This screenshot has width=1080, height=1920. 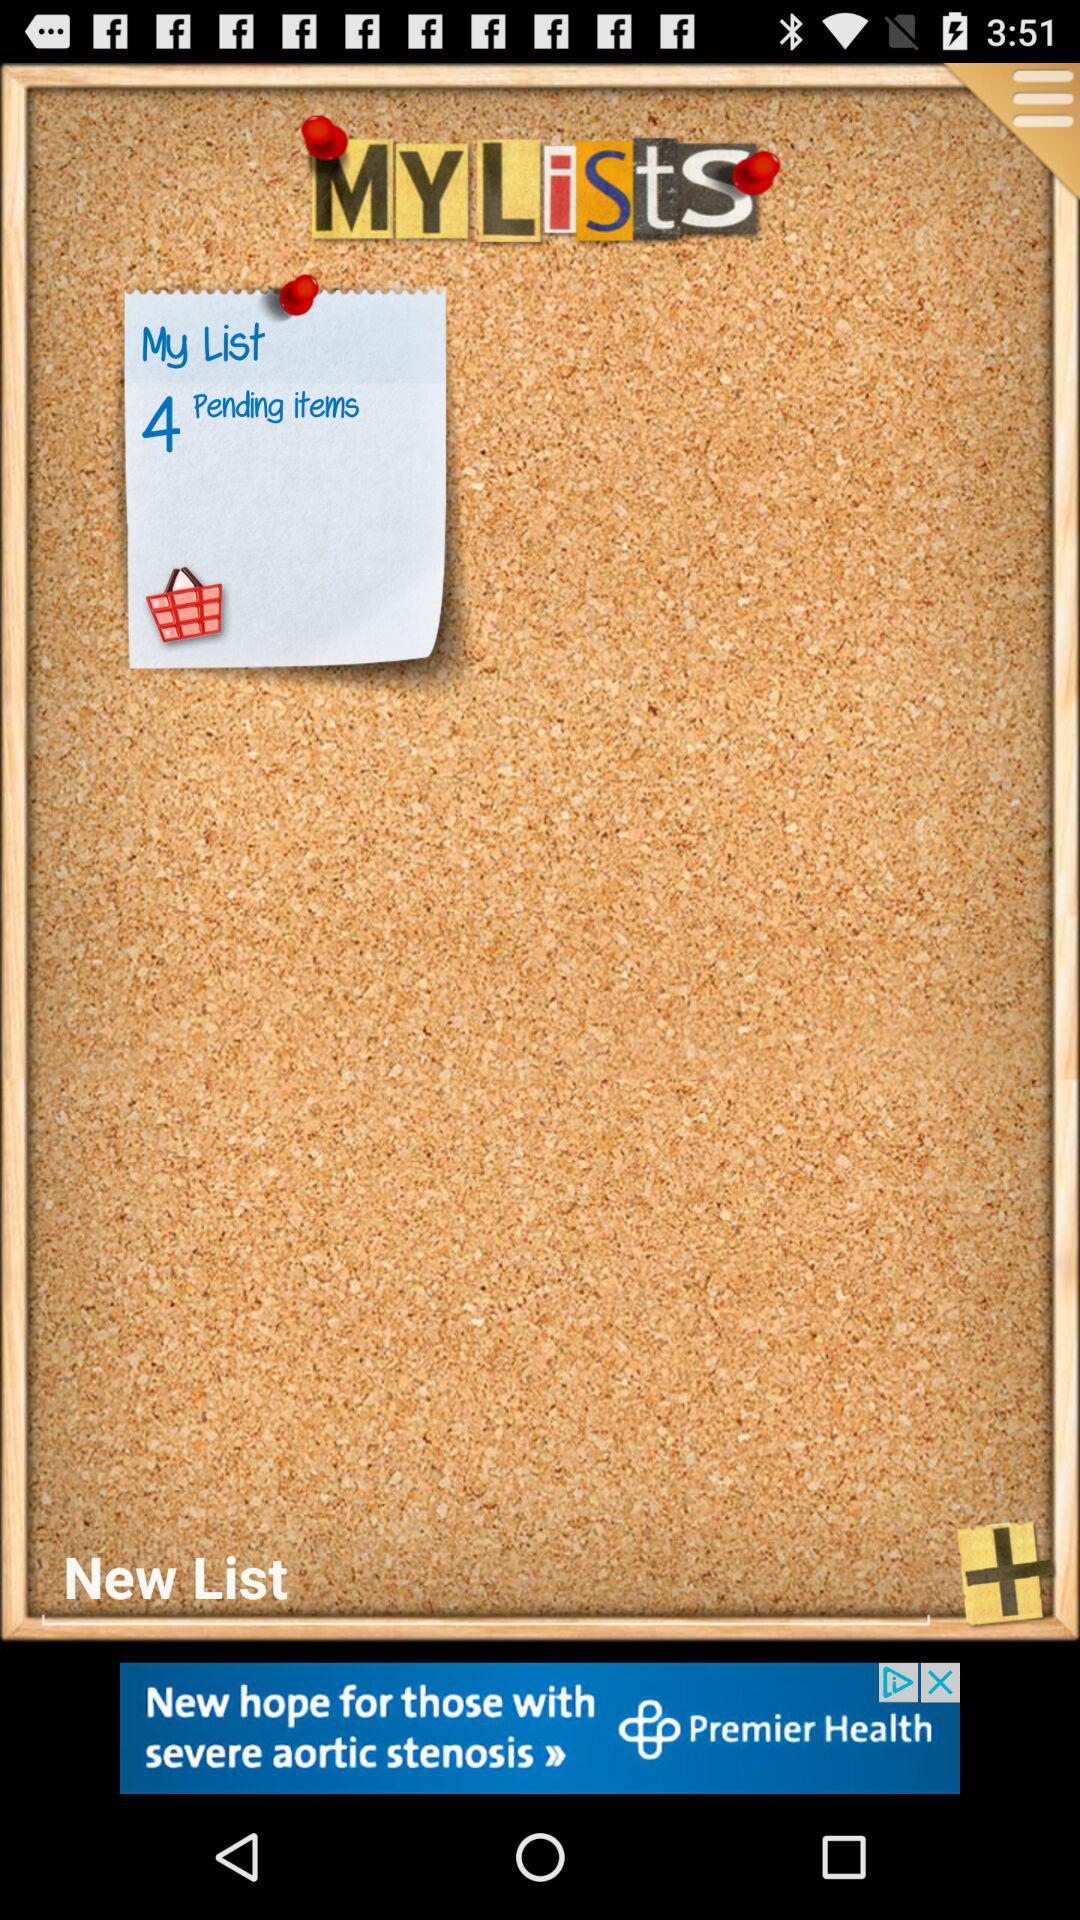 What do you see at coordinates (186, 607) in the screenshot?
I see `red and white tote bag` at bounding box center [186, 607].